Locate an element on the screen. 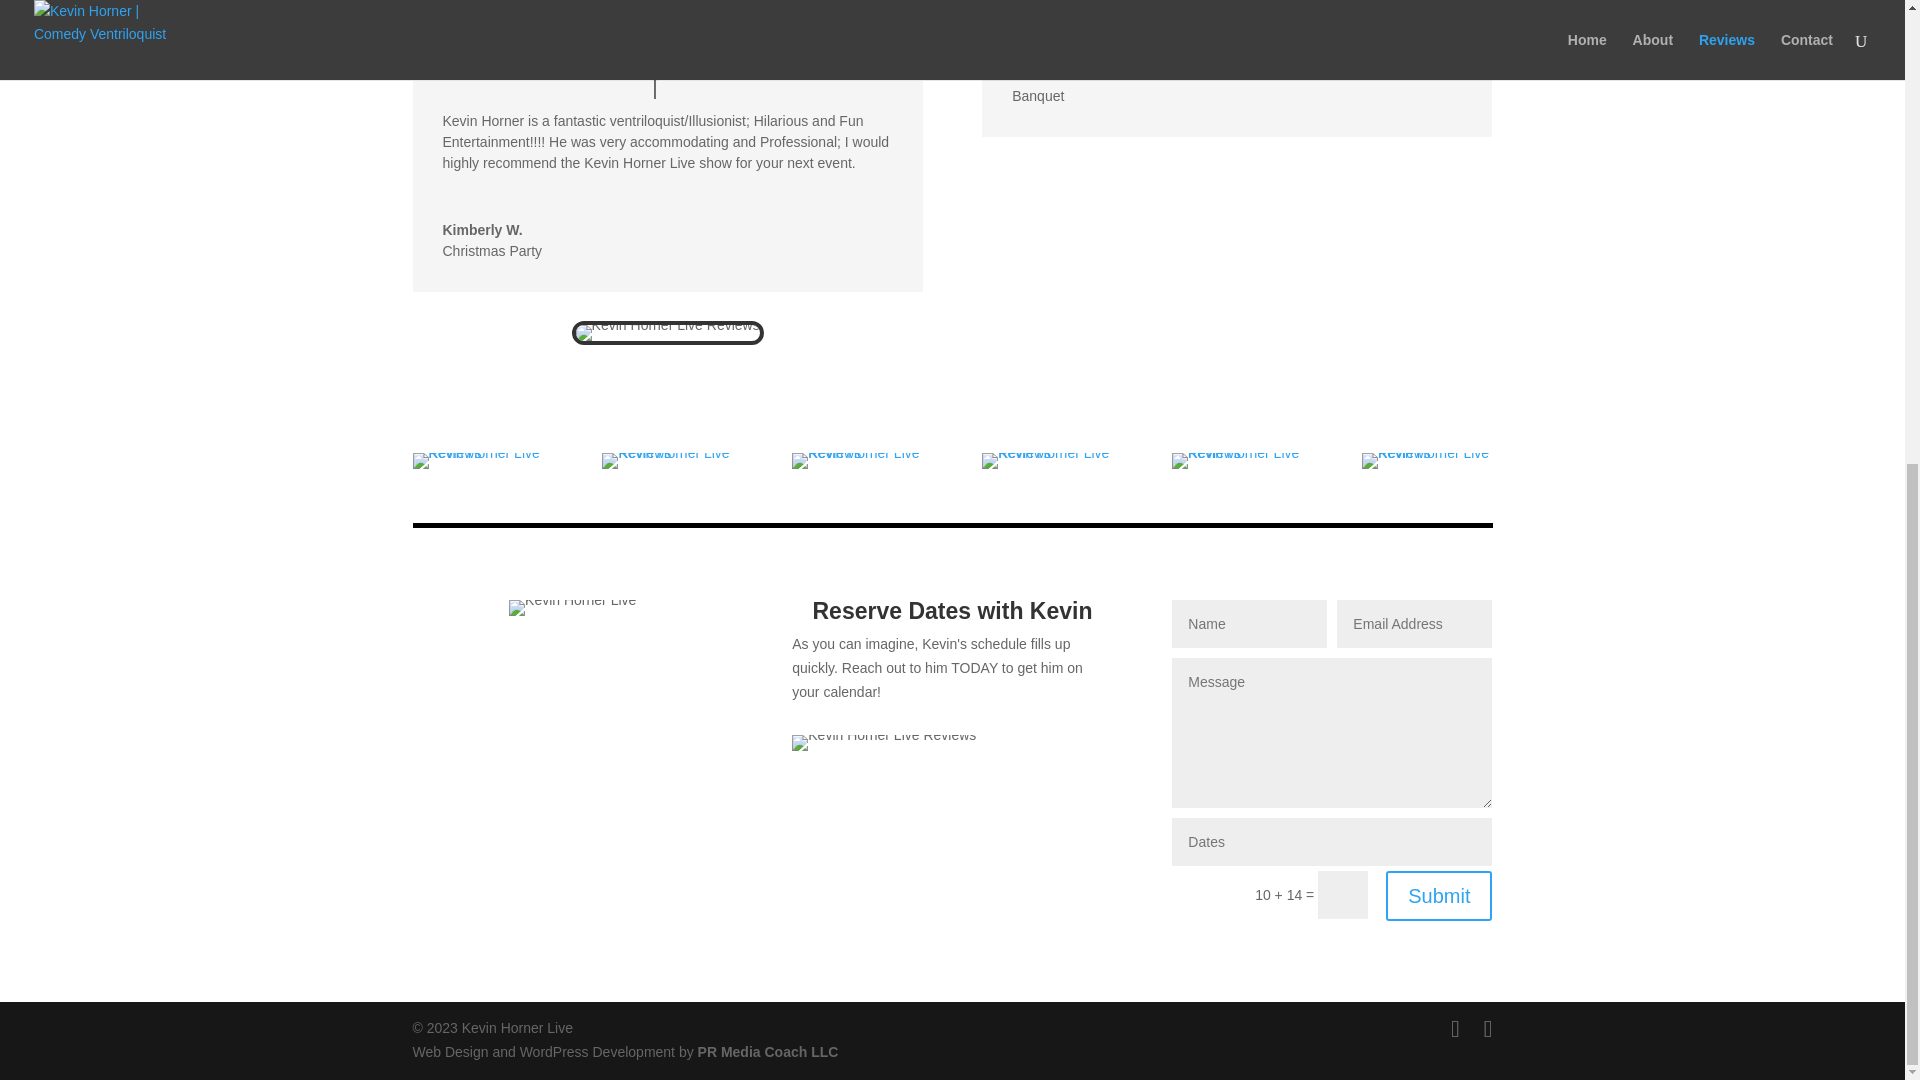 This screenshot has height=1080, width=1920. Kevin Horner Monkey is located at coordinates (668, 333).